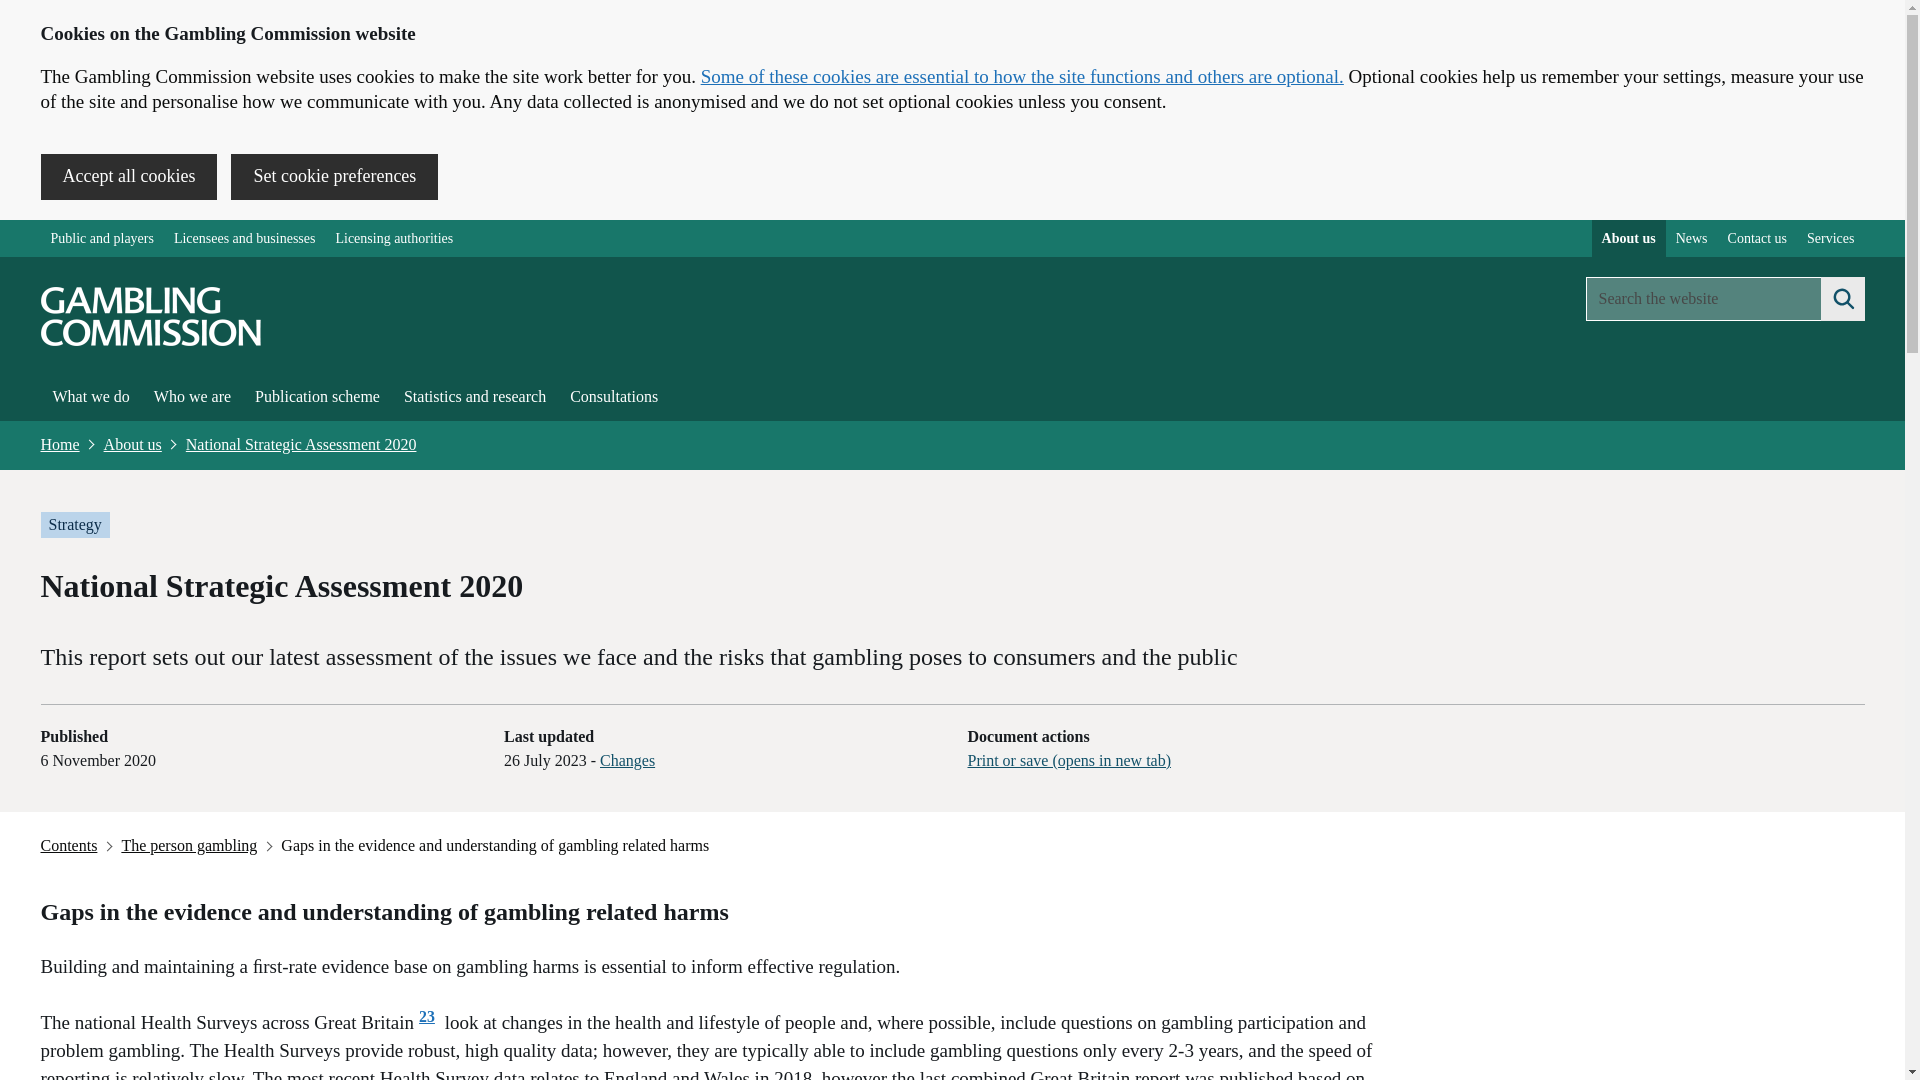  What do you see at coordinates (188, 845) in the screenshot?
I see `The person gambling` at bounding box center [188, 845].